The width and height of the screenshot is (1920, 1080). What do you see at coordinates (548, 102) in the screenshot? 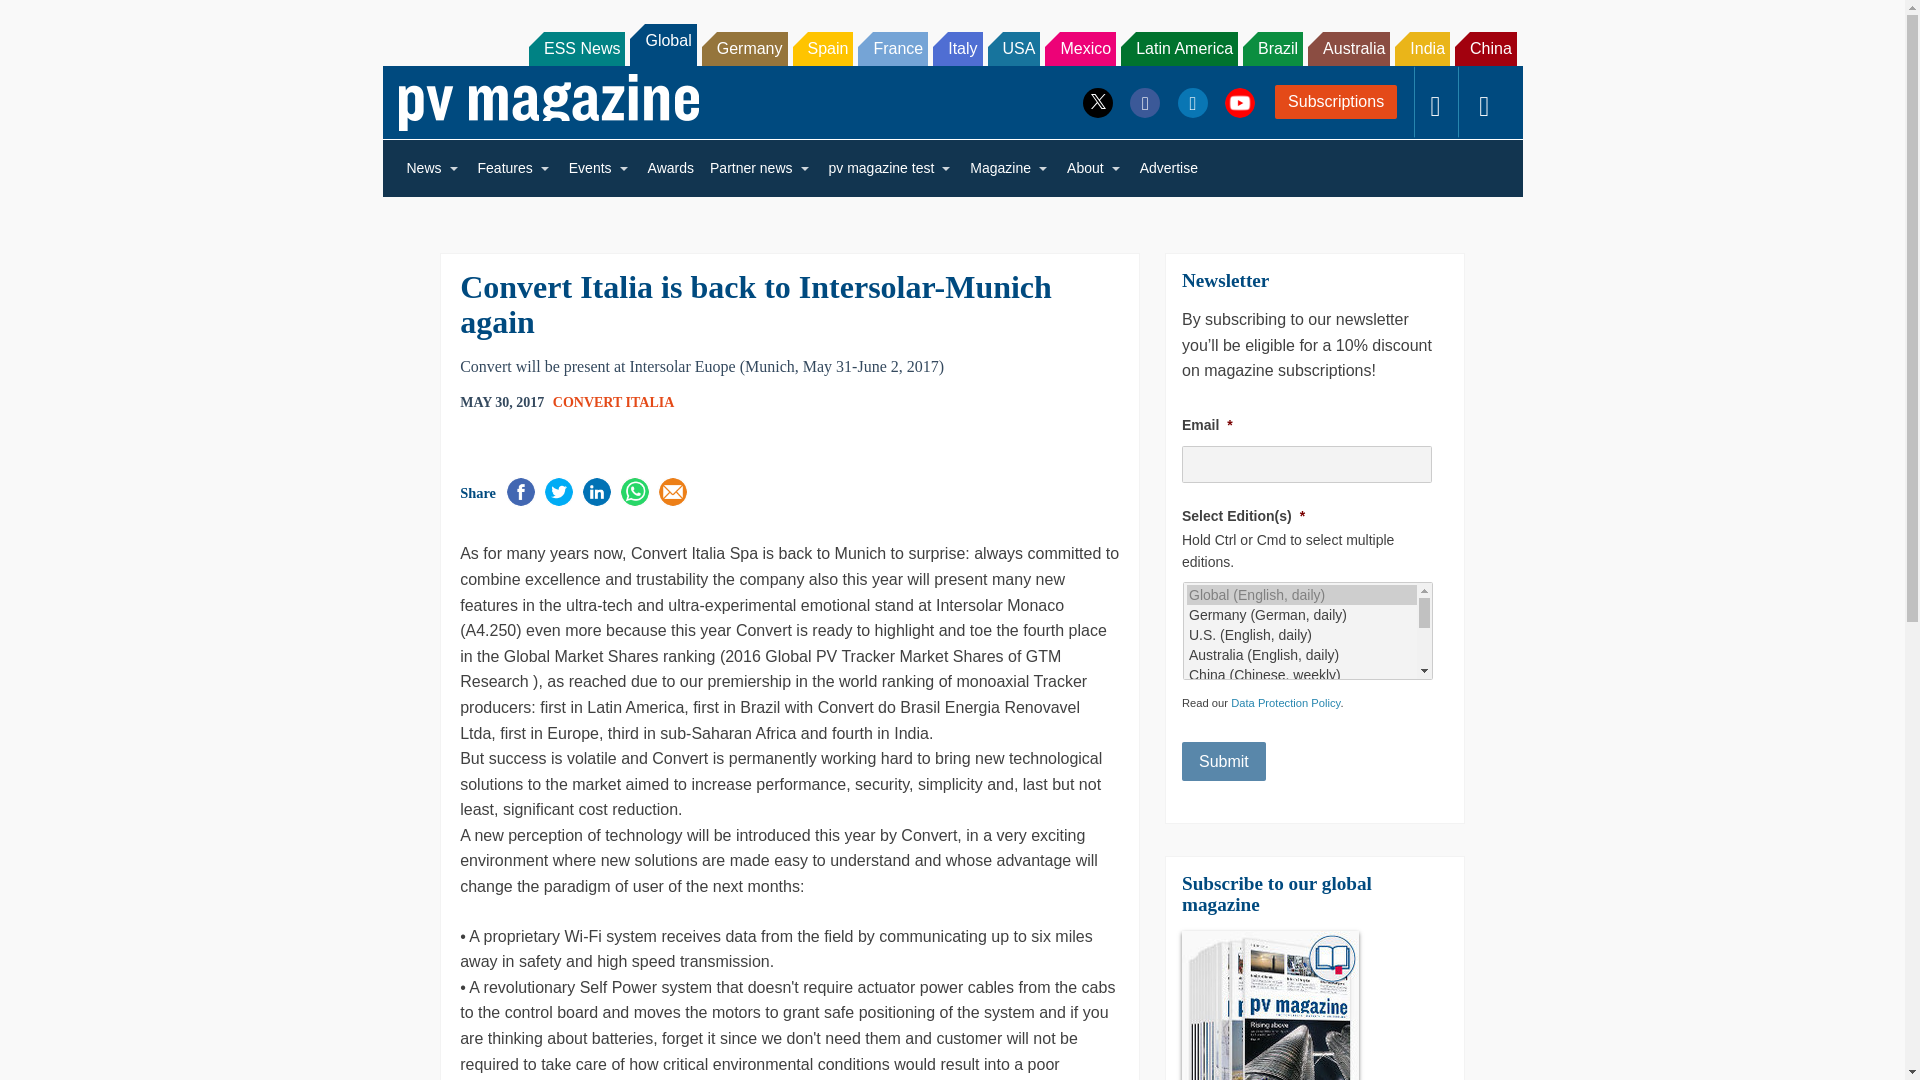
I see `pv magazine - Photovoltaics Markets and Technology` at bounding box center [548, 102].